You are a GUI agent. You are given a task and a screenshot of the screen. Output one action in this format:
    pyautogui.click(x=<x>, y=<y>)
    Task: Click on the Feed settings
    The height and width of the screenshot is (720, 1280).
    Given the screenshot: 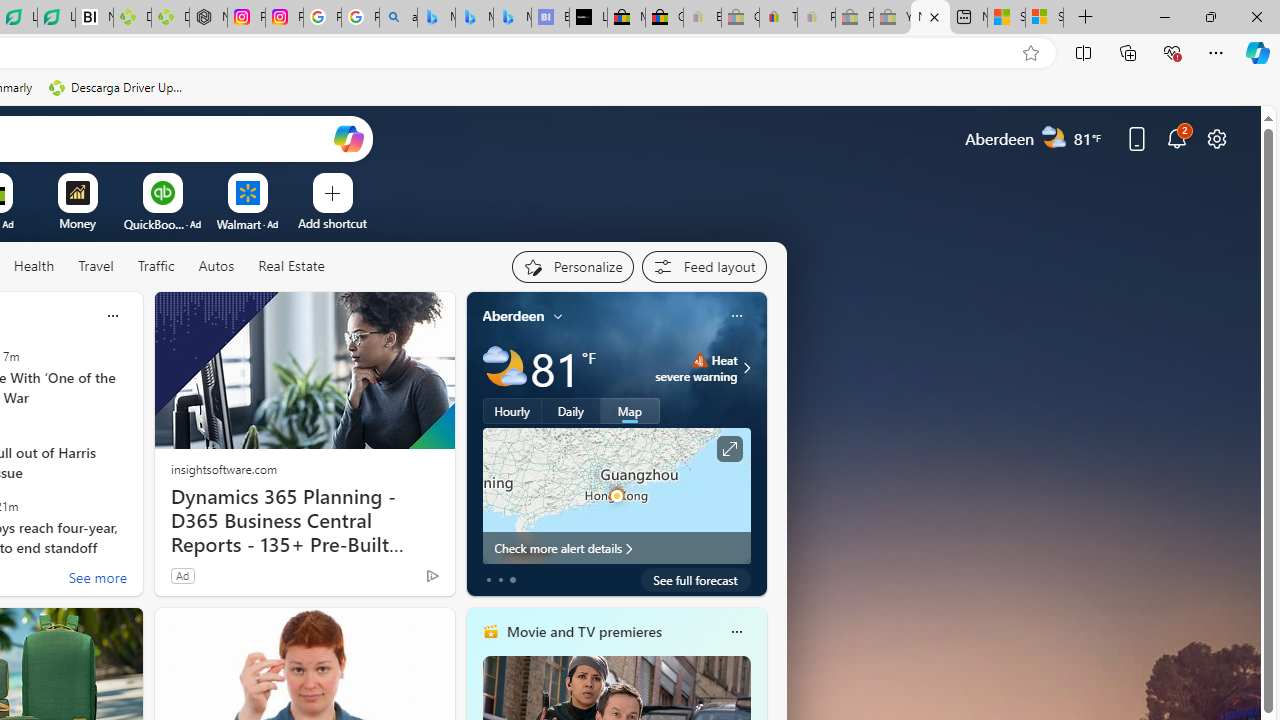 What is the action you would take?
    pyautogui.click(x=704, y=266)
    